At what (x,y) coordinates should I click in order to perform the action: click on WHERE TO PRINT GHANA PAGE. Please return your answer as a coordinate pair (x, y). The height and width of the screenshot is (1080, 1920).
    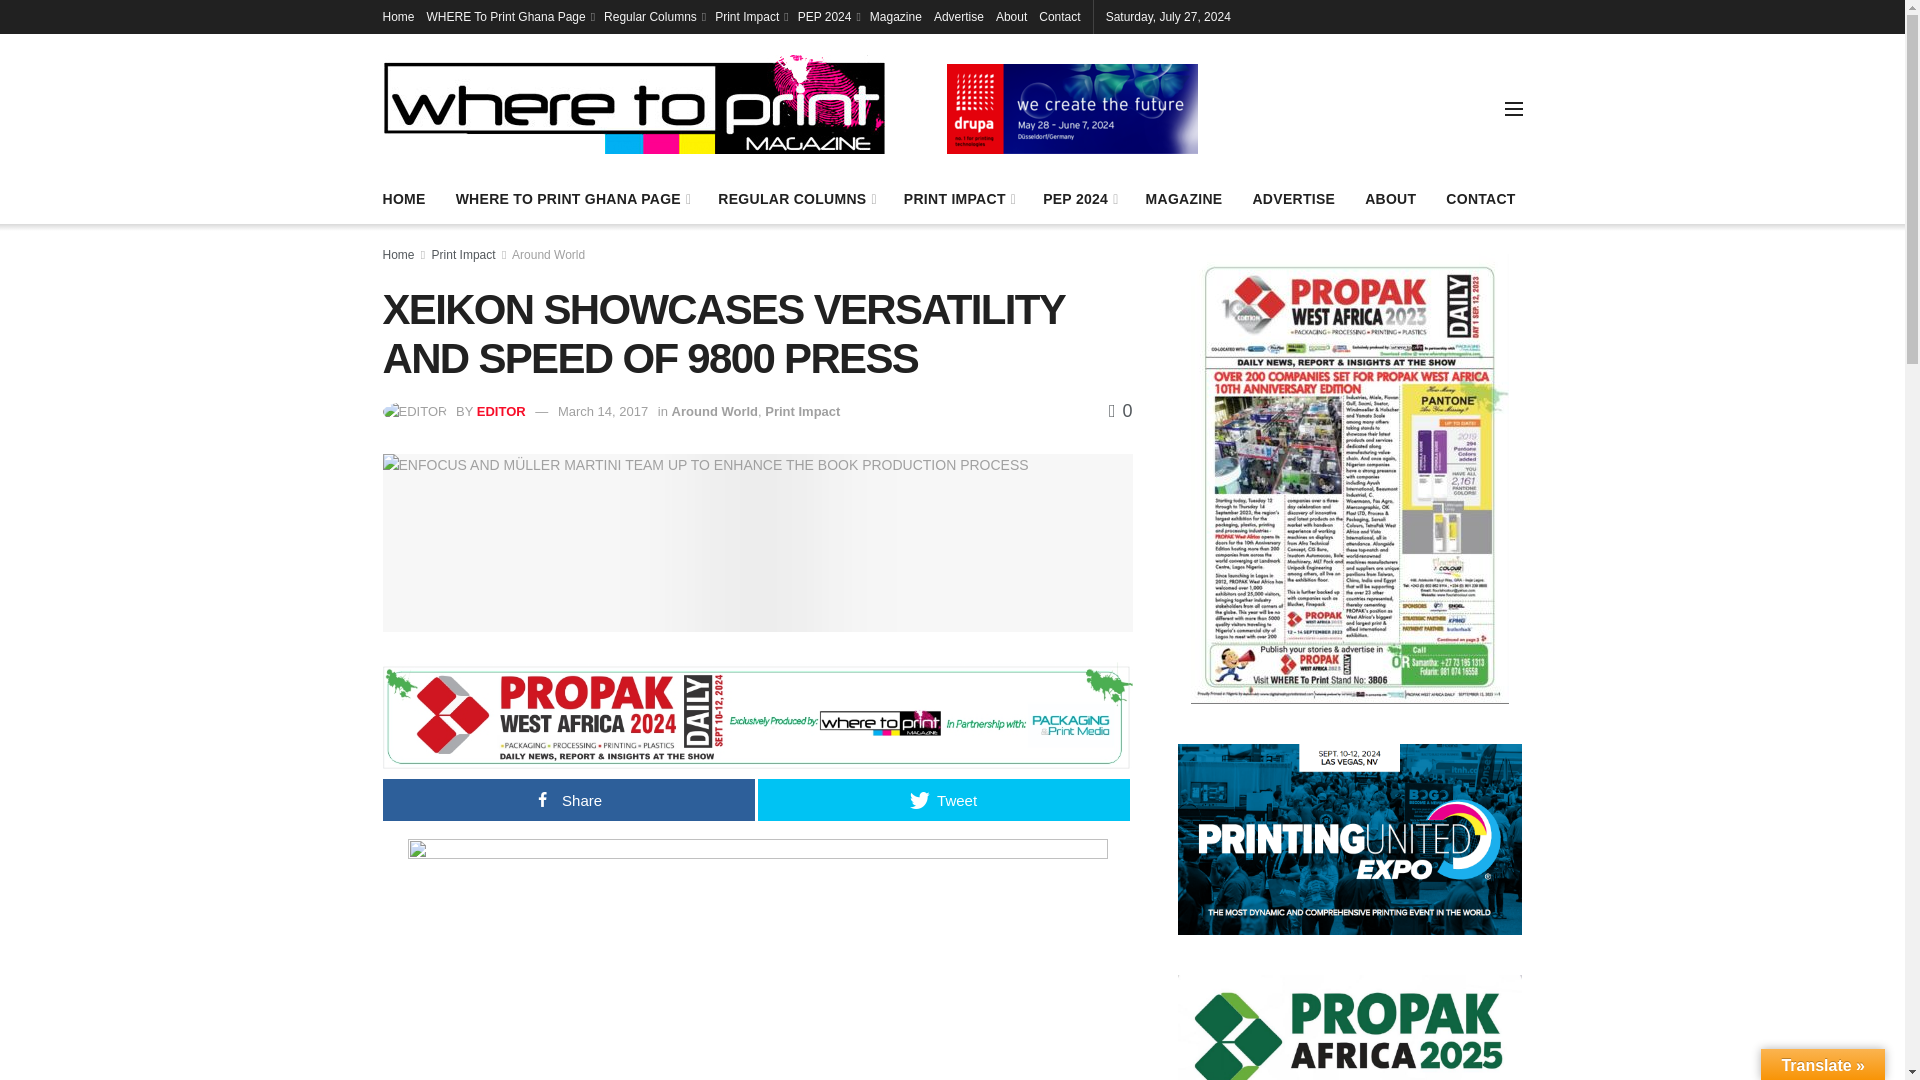
    Looking at the image, I should click on (572, 198).